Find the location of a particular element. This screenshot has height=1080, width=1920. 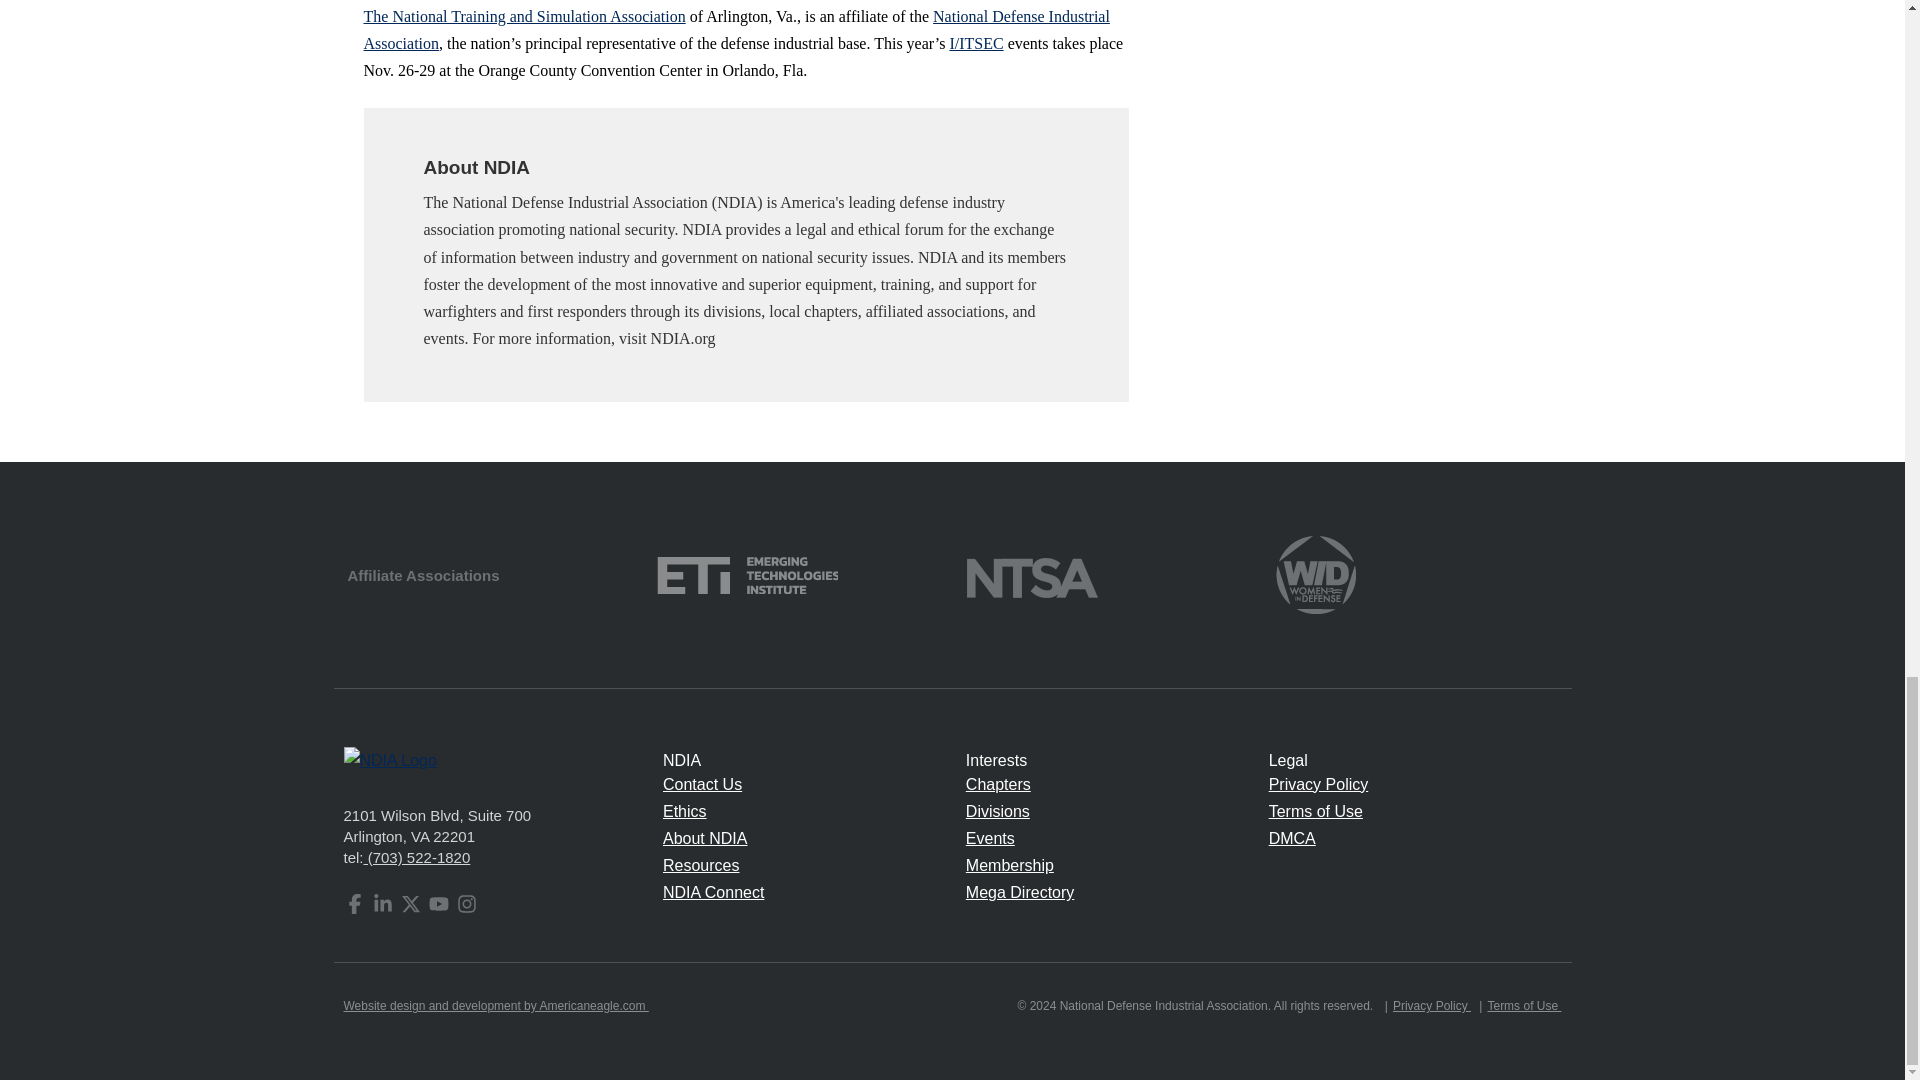

About NDIA is located at coordinates (704, 838).